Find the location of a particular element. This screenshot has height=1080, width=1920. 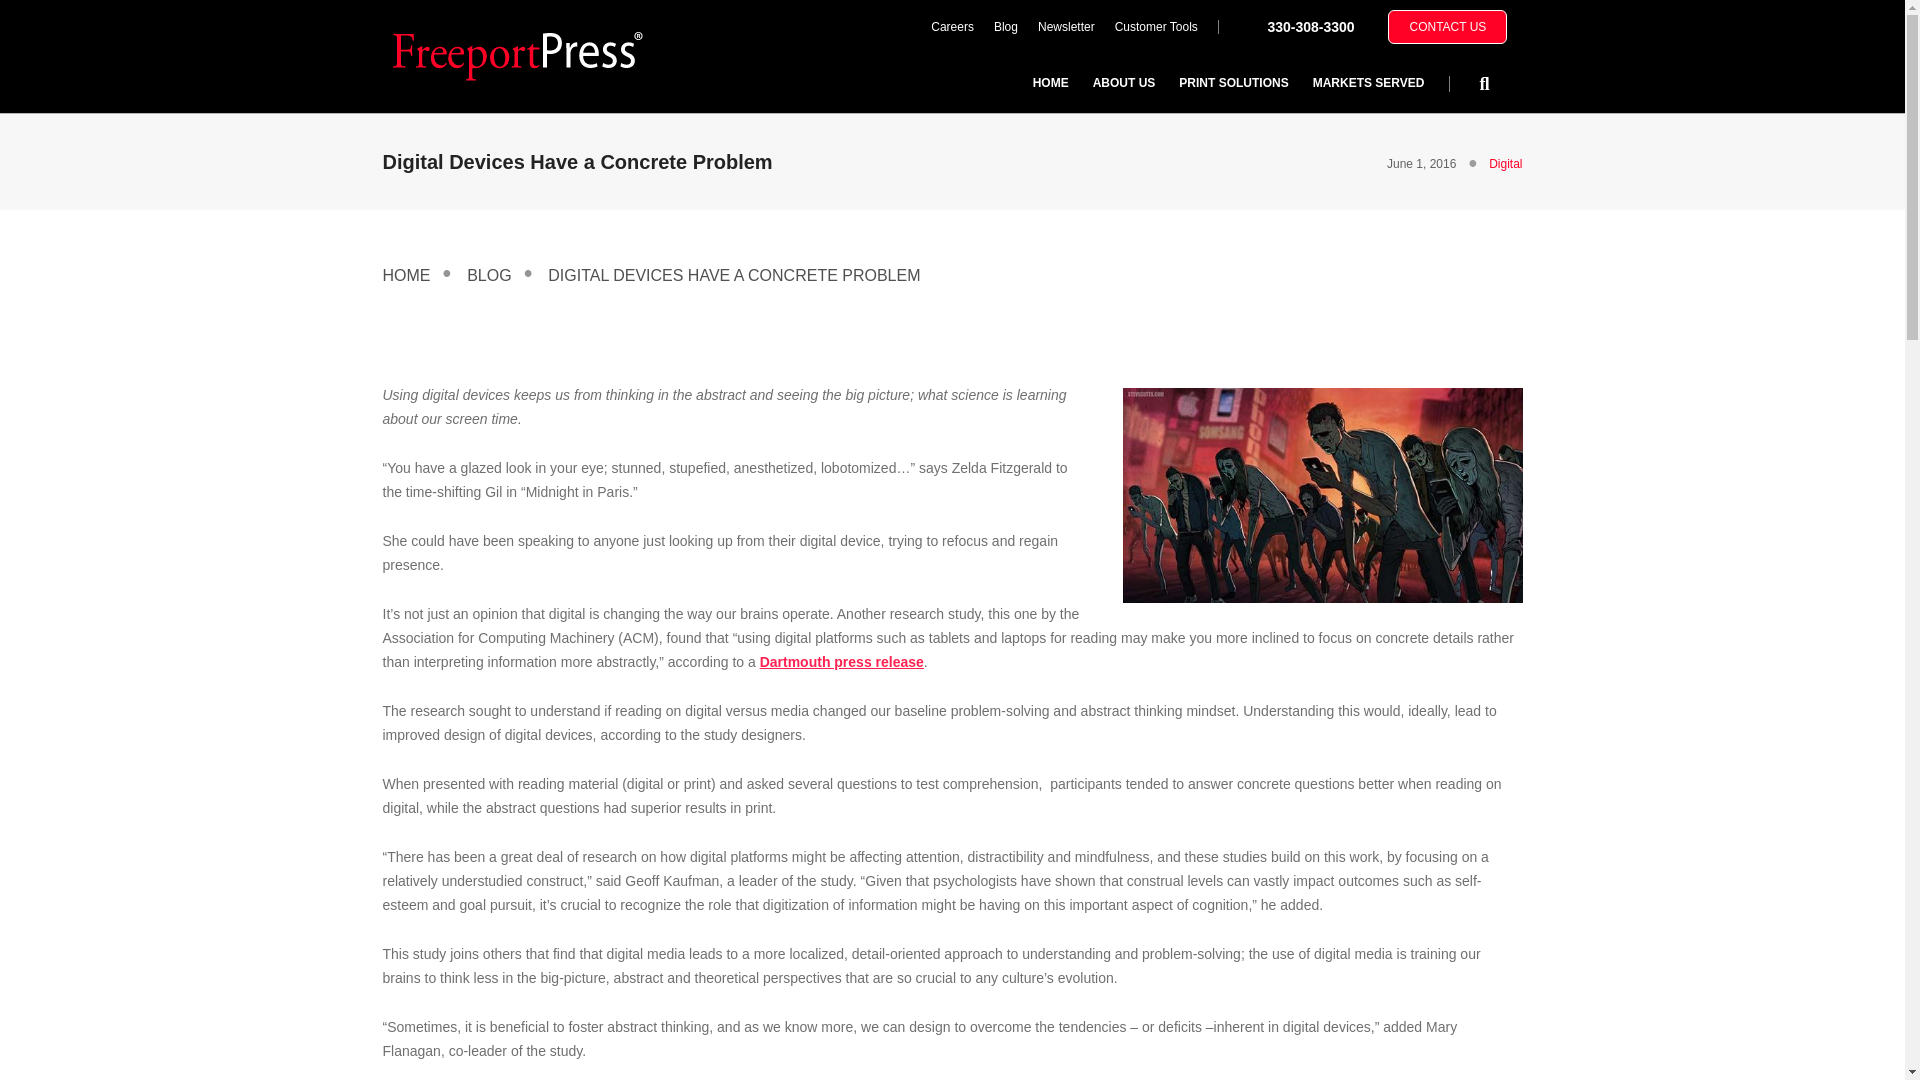

Newsletter is located at coordinates (1066, 27).